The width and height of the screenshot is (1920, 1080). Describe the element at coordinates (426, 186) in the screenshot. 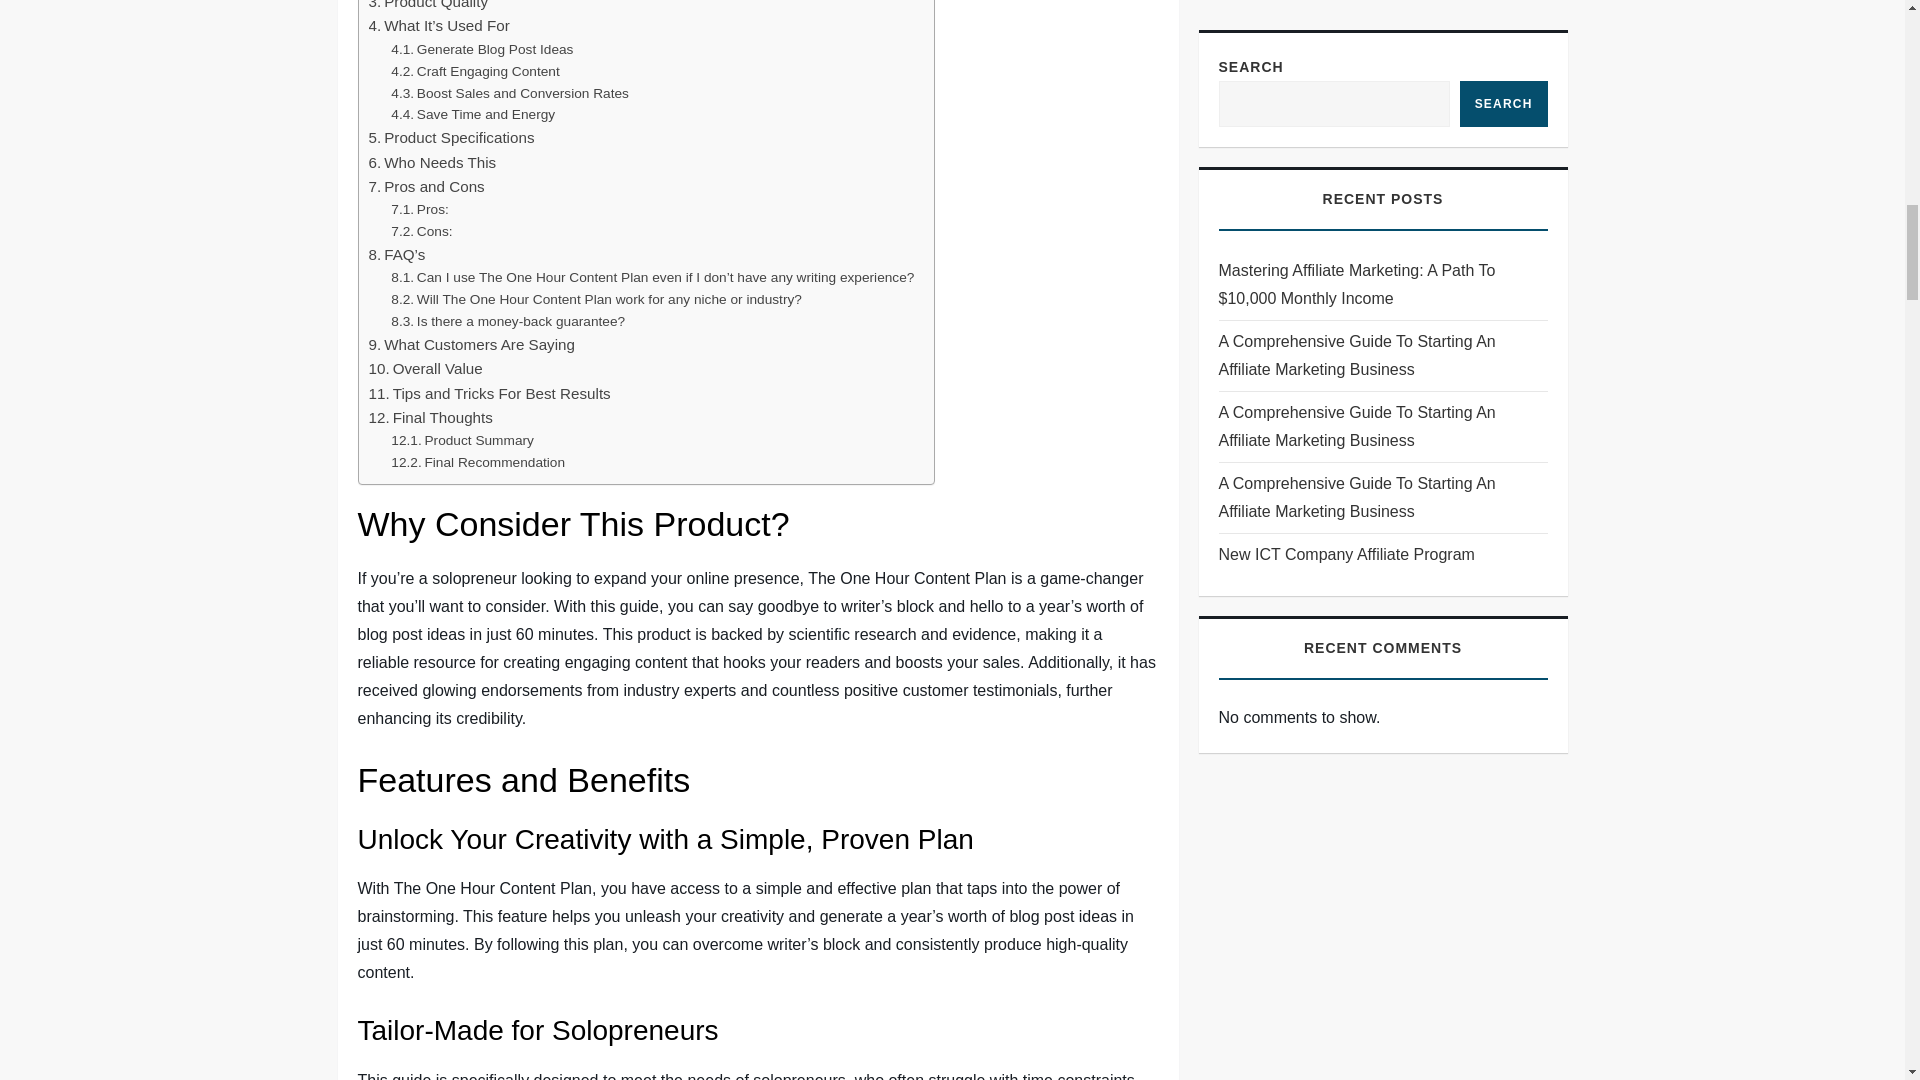

I see `Pros and Cons` at that location.